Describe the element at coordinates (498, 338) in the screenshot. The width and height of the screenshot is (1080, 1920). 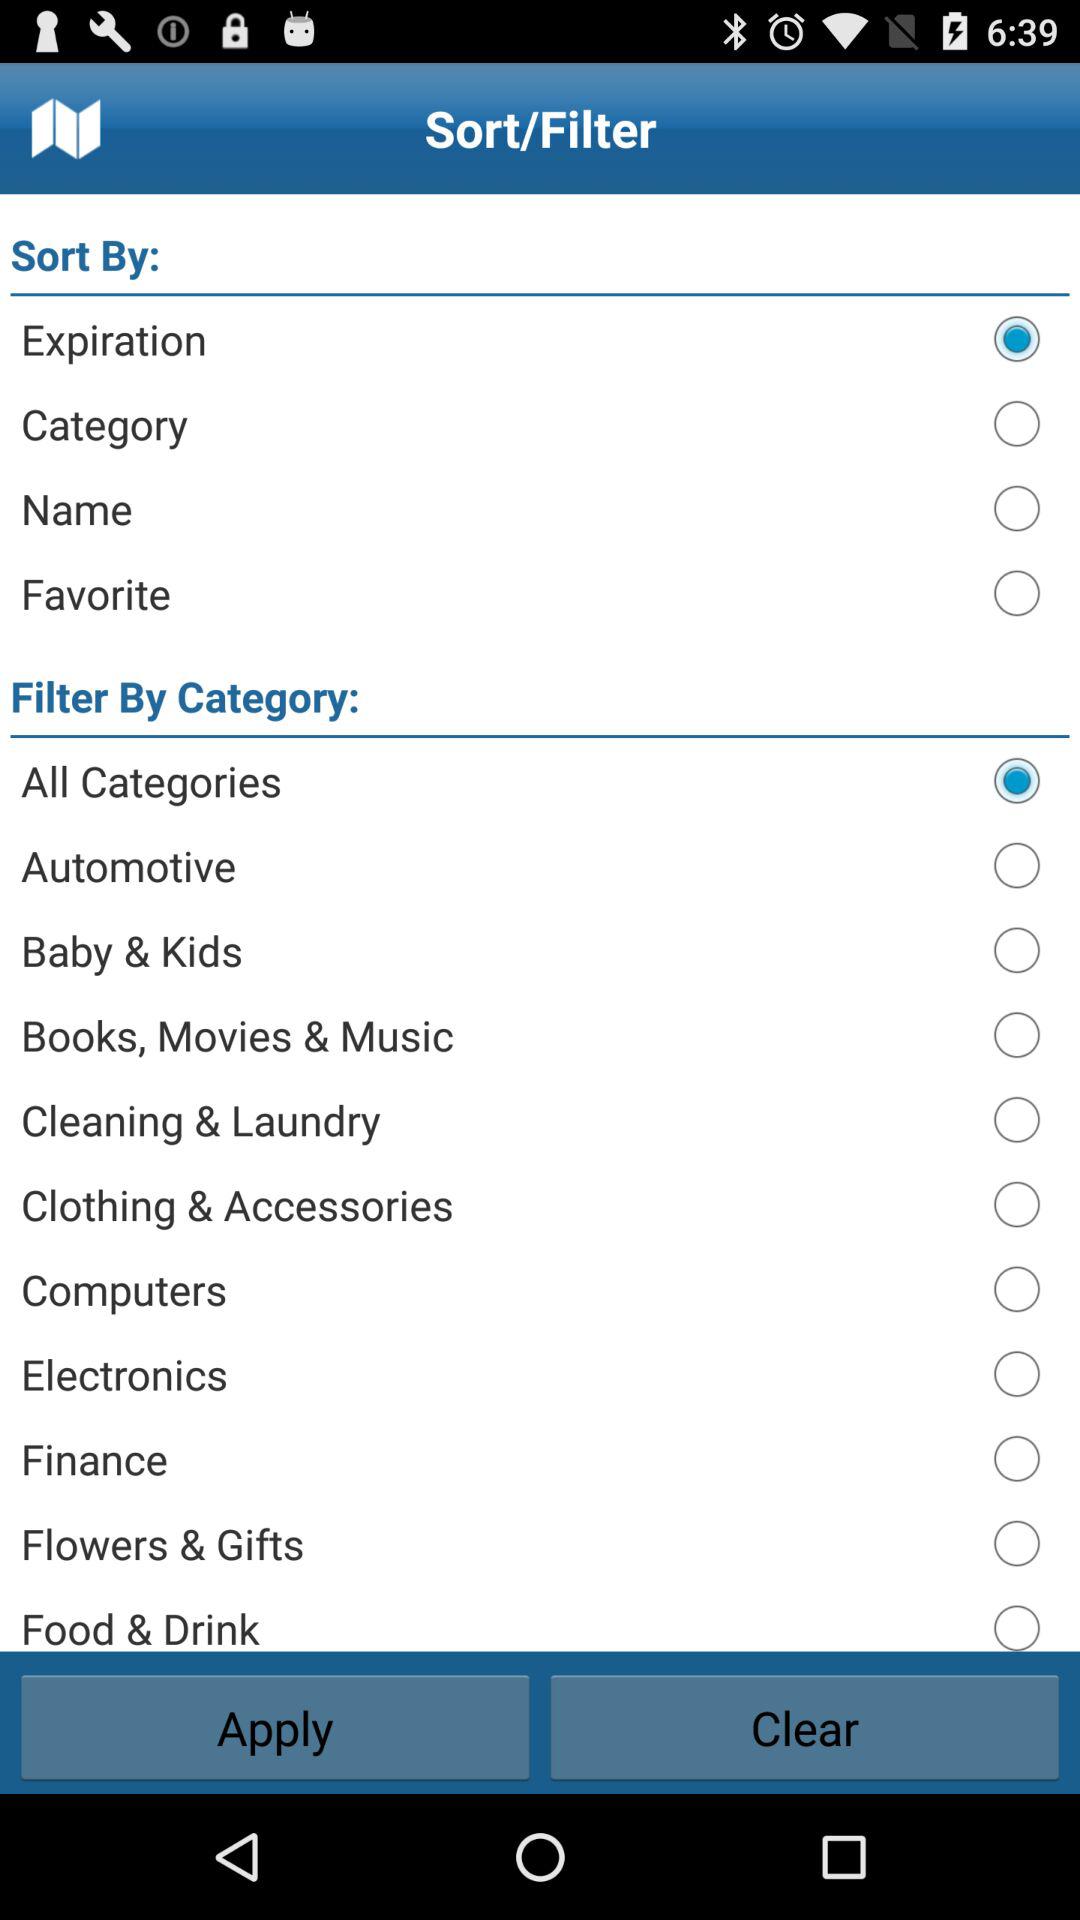
I see `launch app above the category icon` at that location.